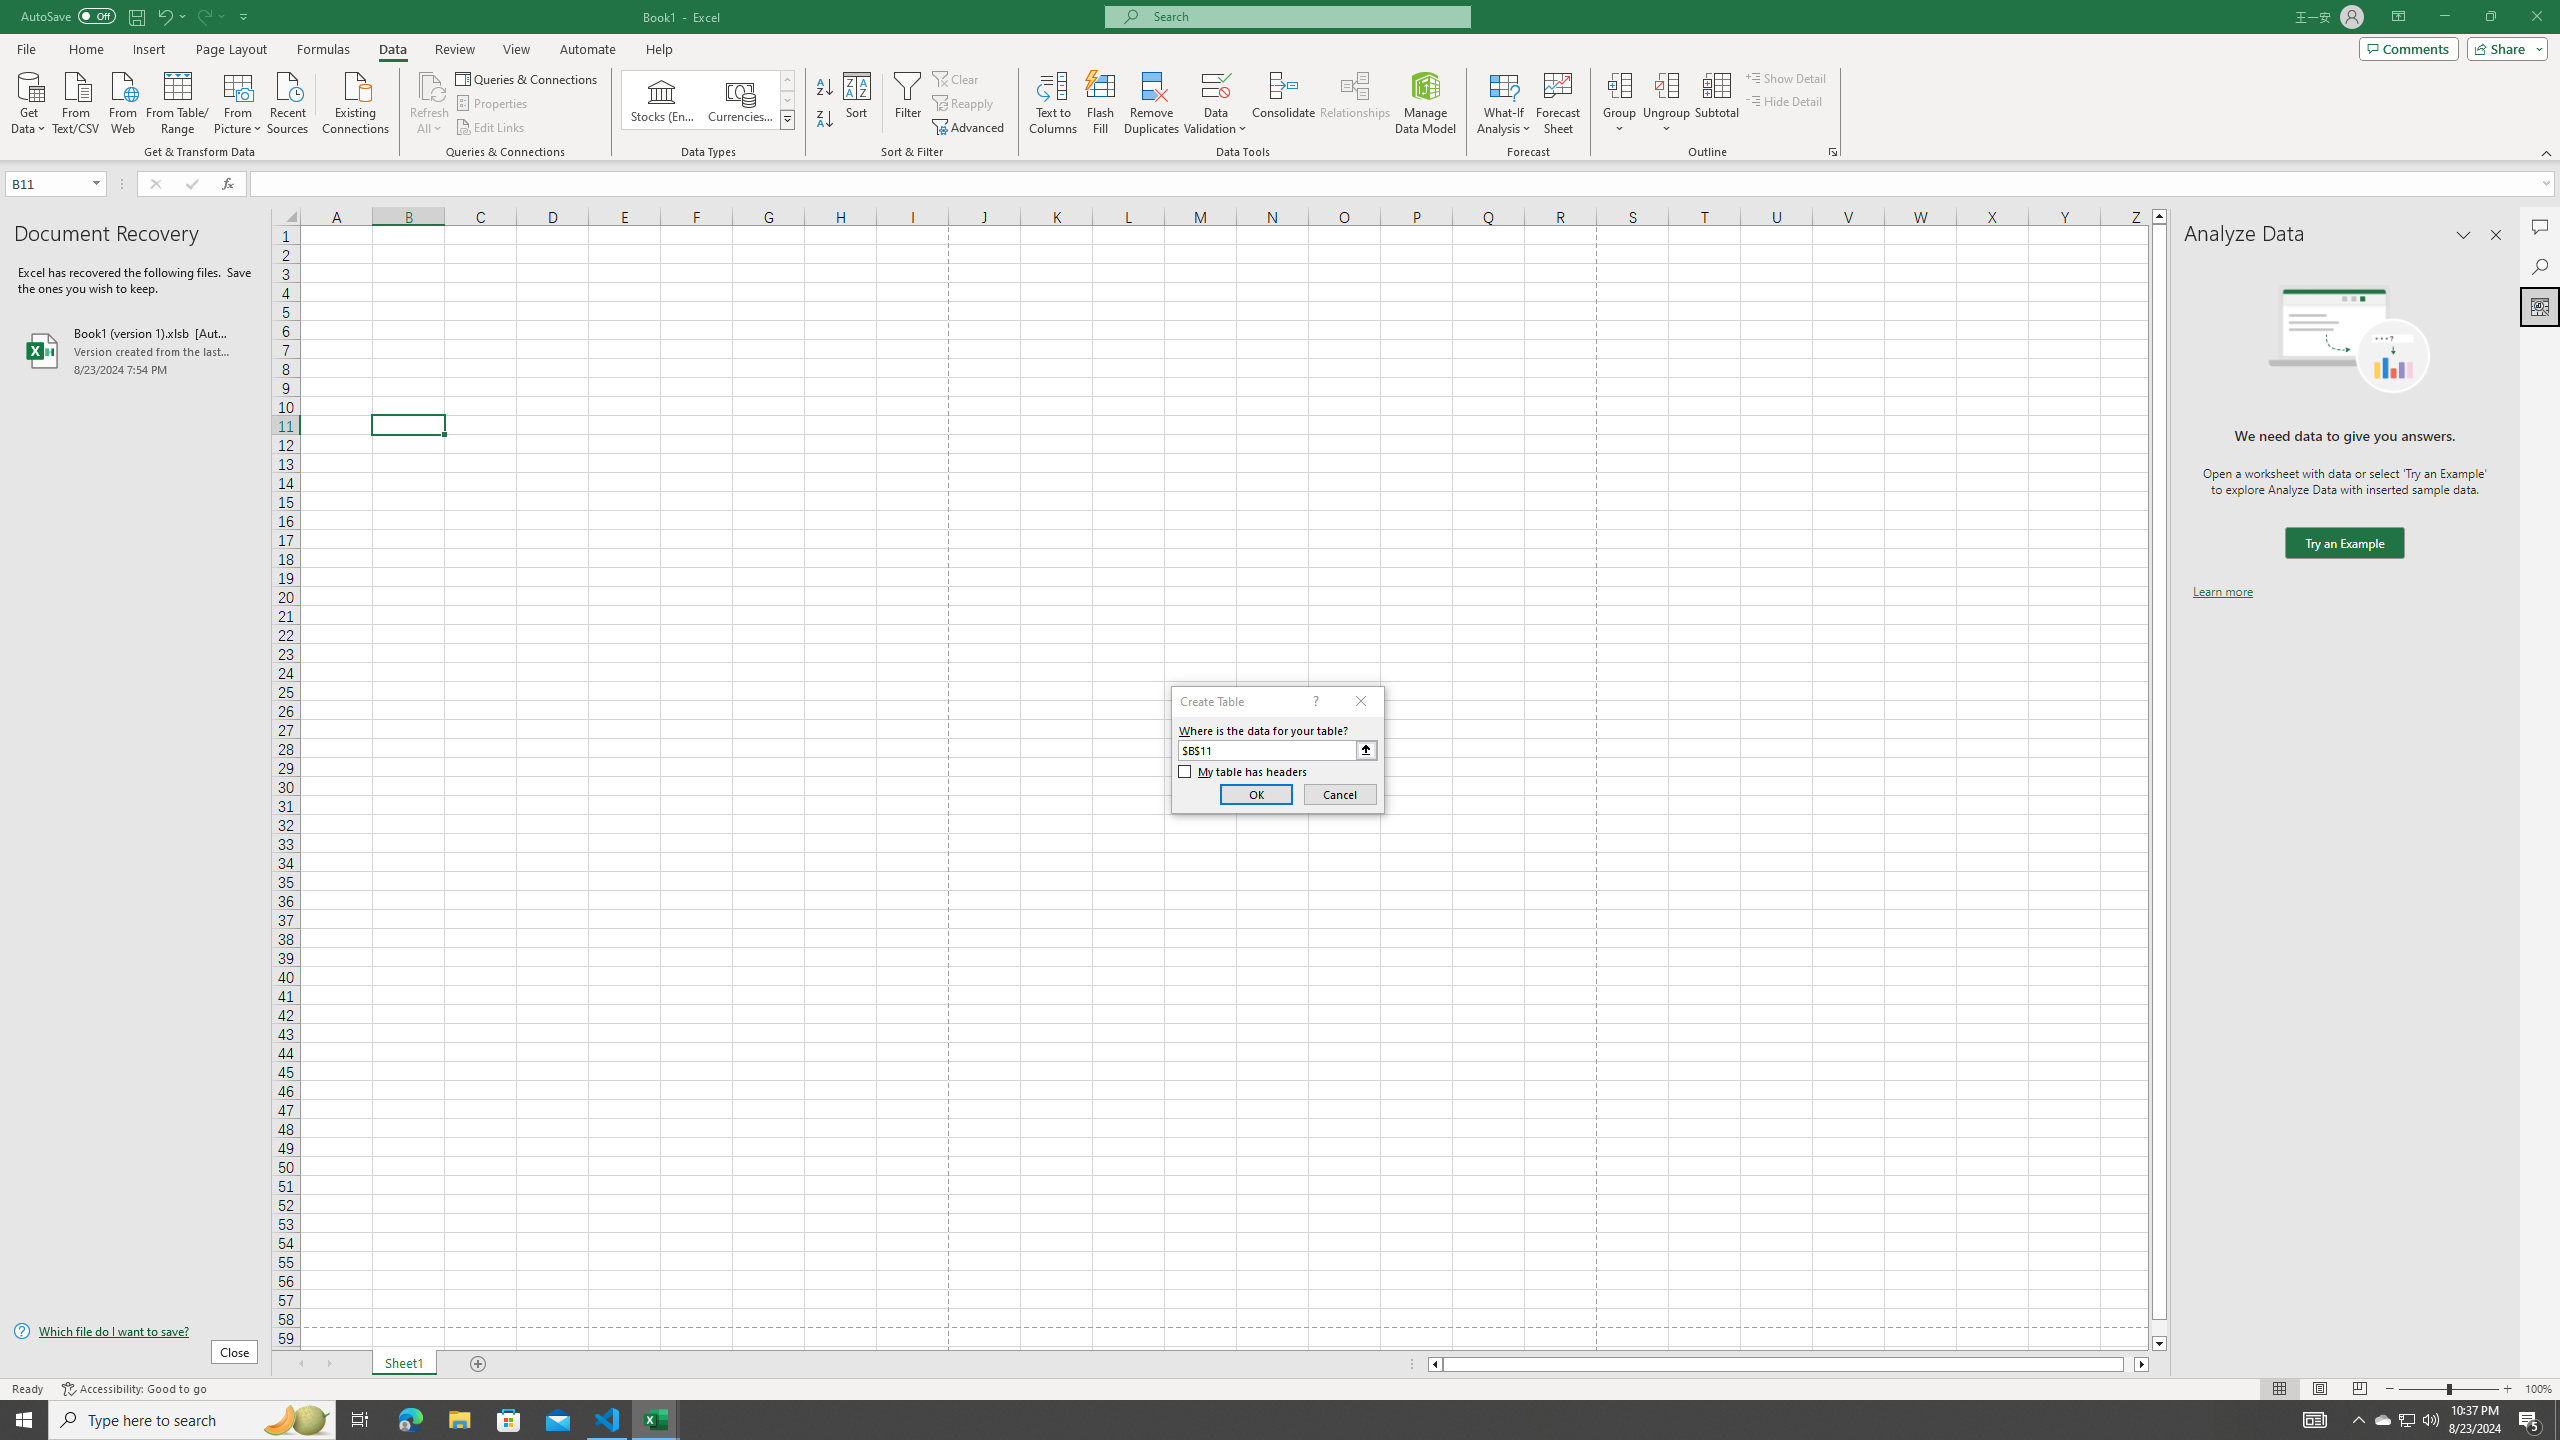 The height and width of the screenshot is (1440, 2560). Describe the element at coordinates (964, 104) in the screenshot. I see `Reapply` at that location.